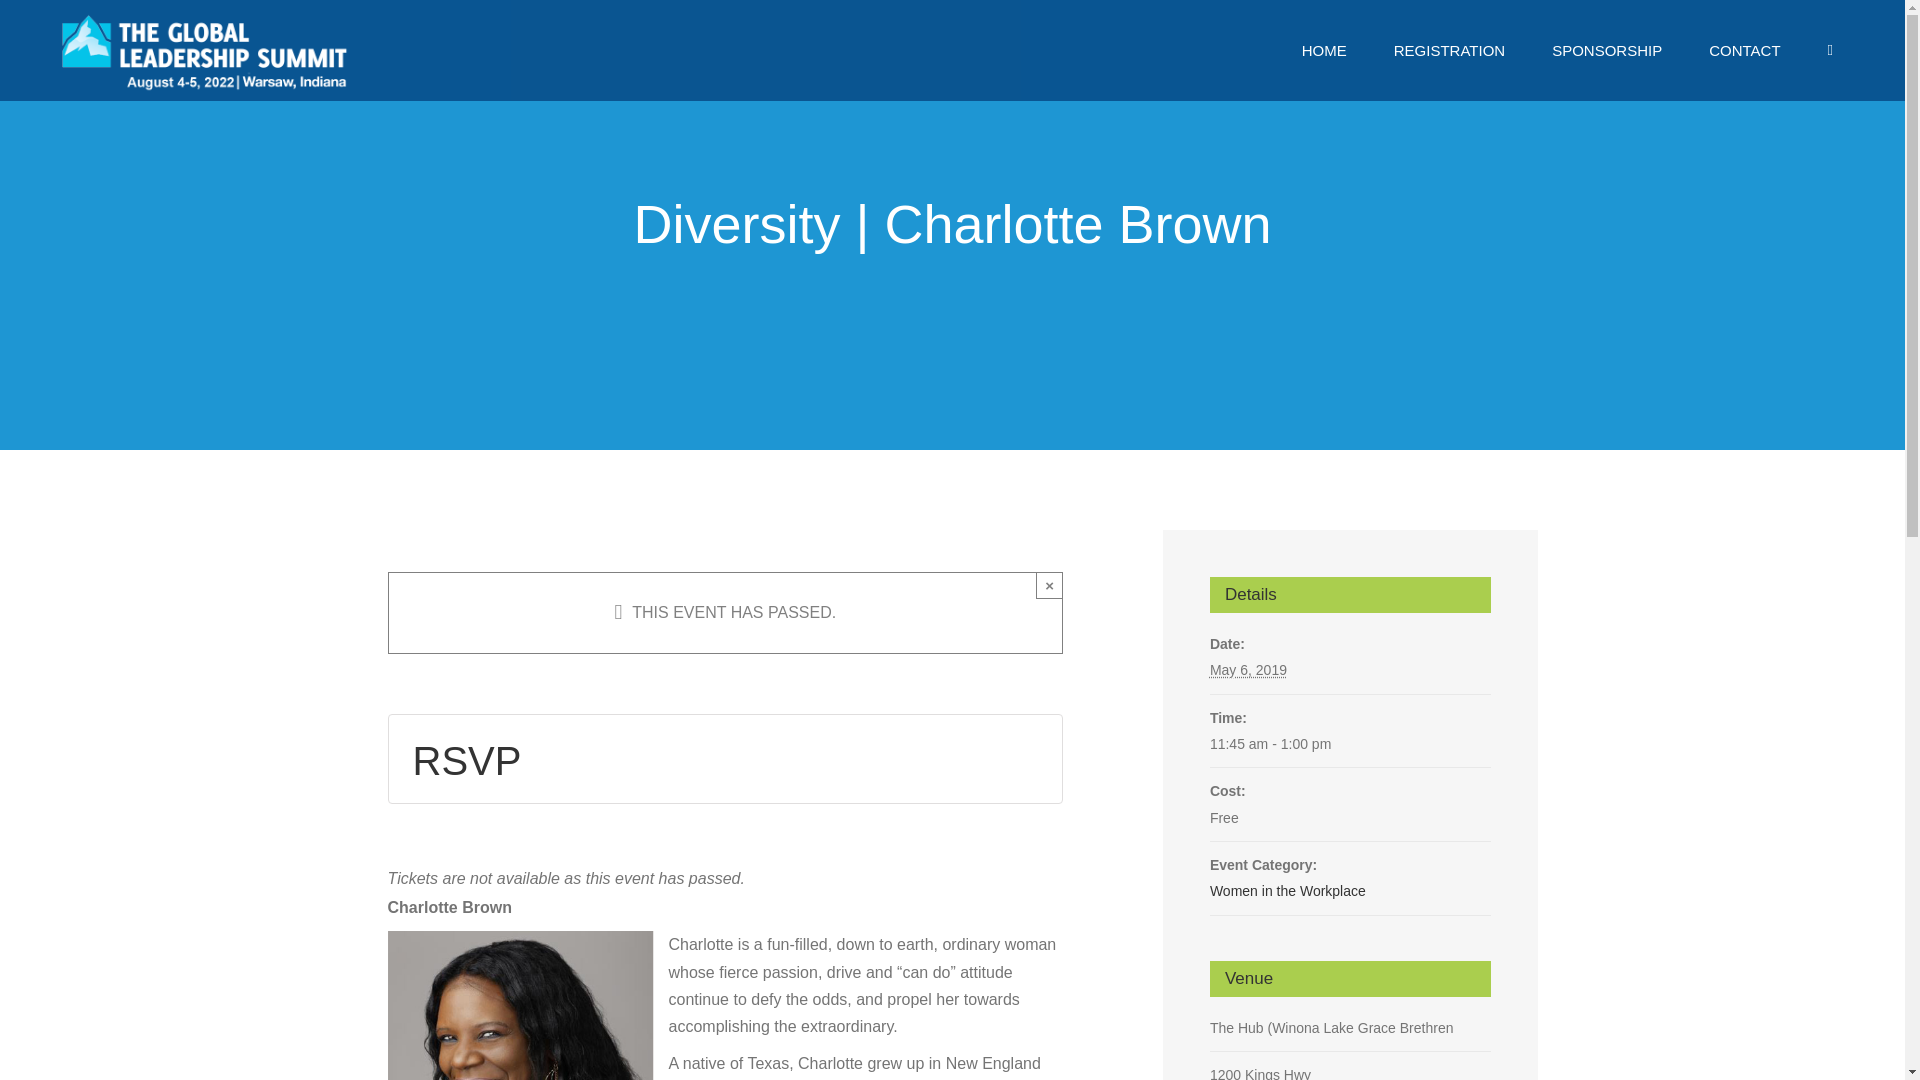  What do you see at coordinates (1449, 50) in the screenshot?
I see `REGISTRATION` at bounding box center [1449, 50].